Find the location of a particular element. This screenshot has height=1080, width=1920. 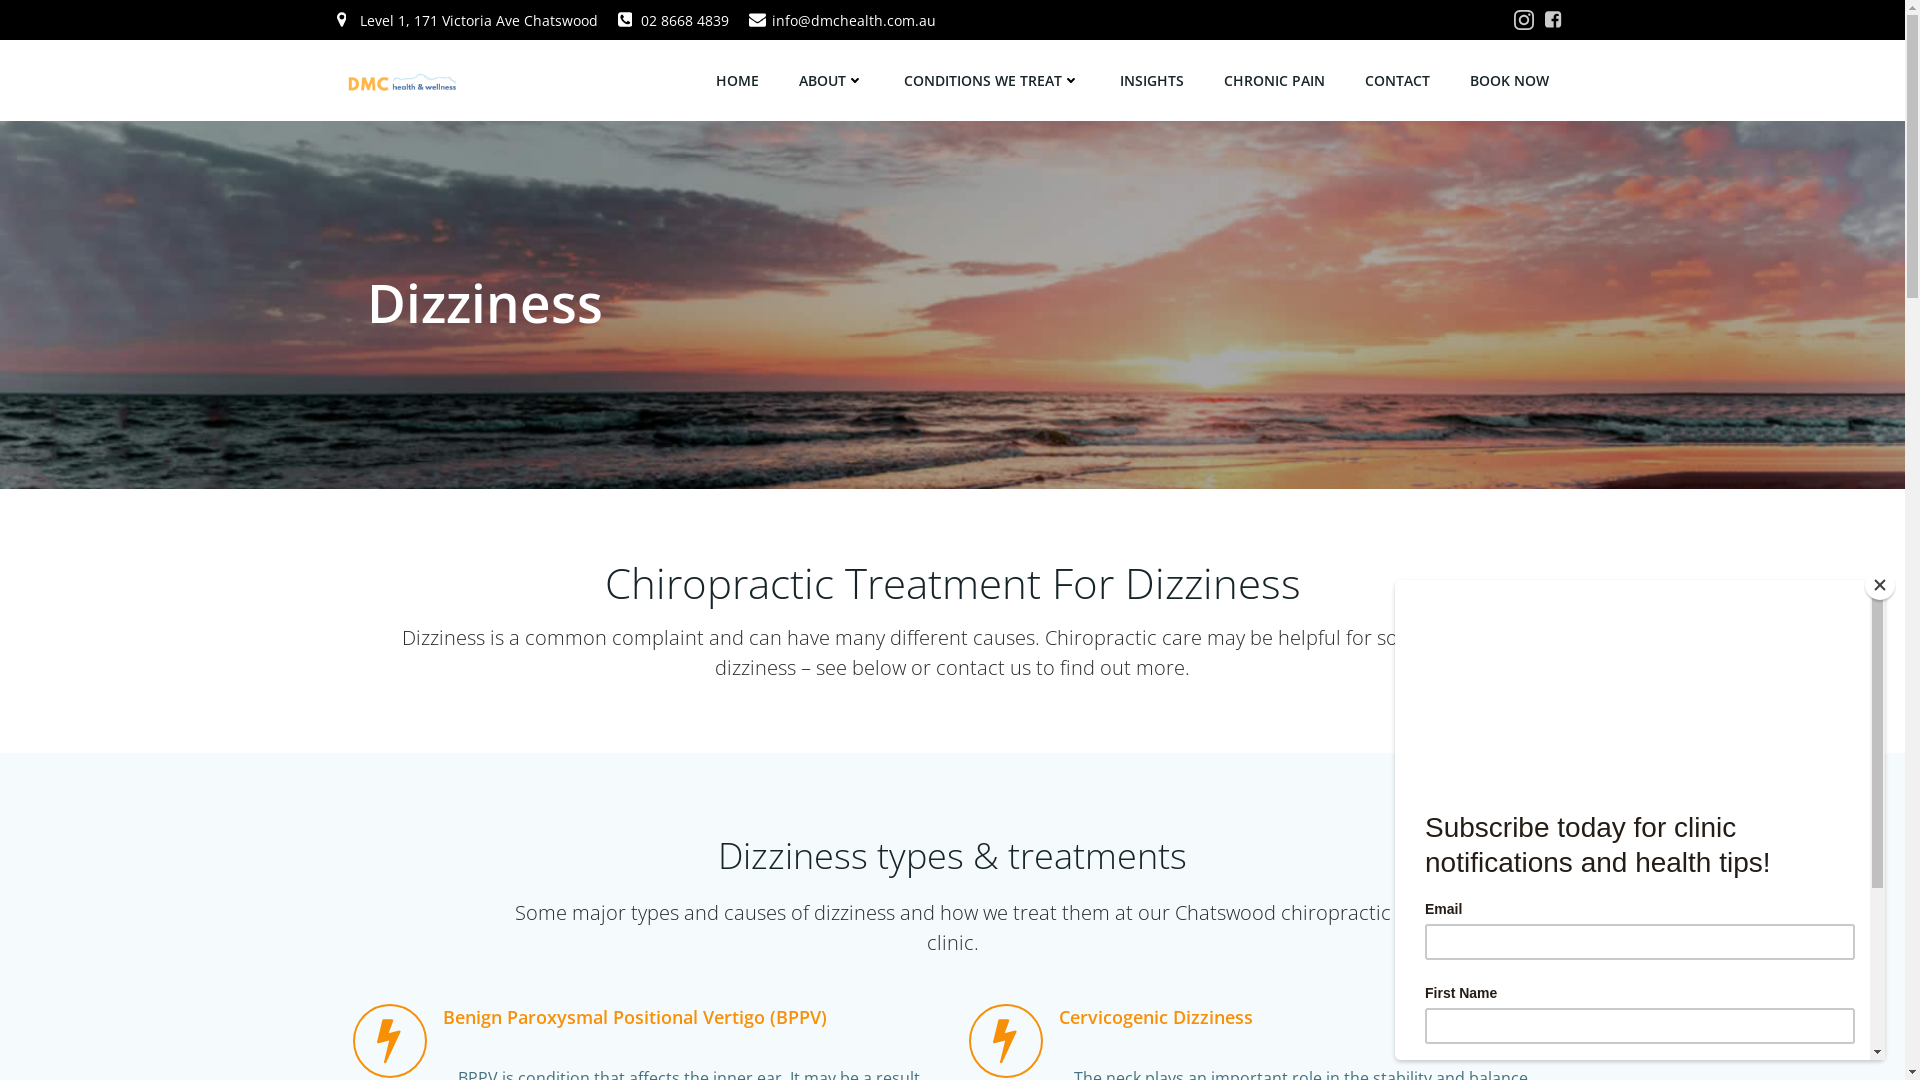

ABOUT is located at coordinates (830, 80).